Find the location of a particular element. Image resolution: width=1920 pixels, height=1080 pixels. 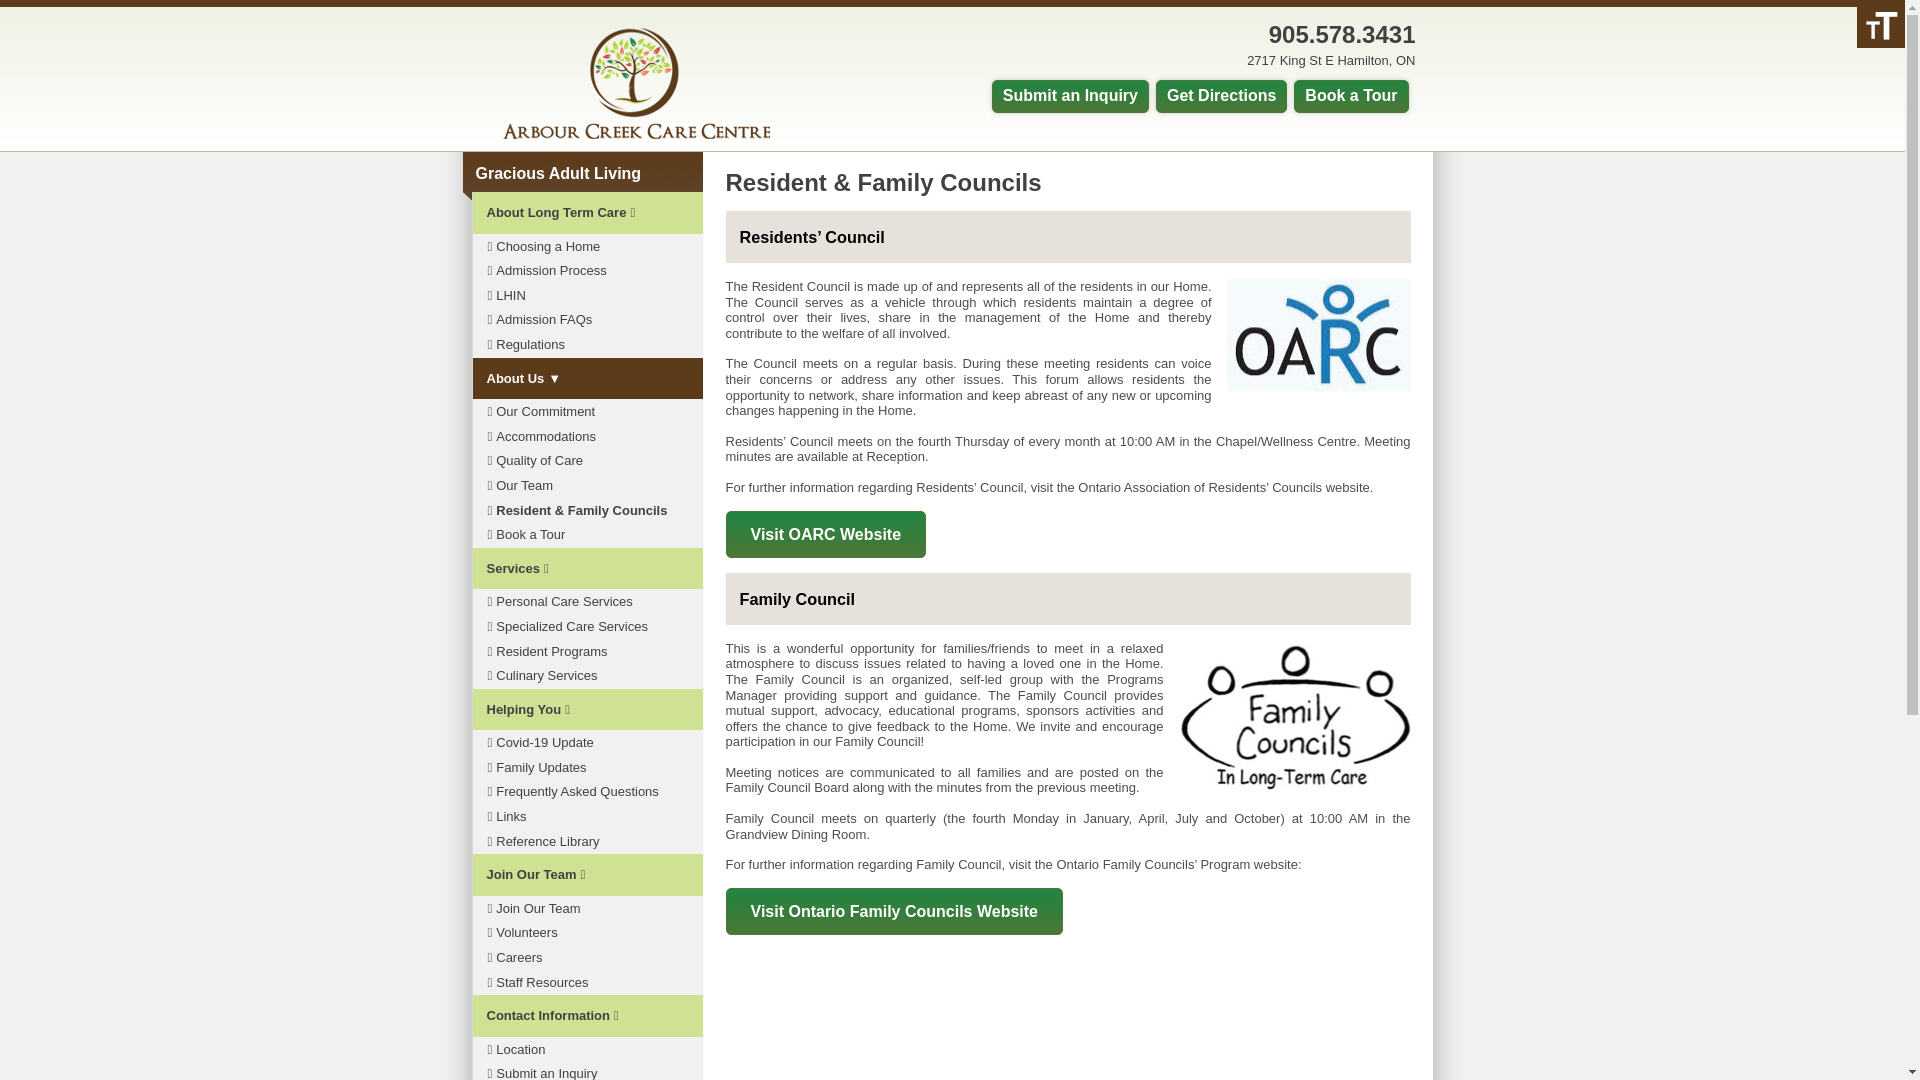

Admission Process is located at coordinates (548, 271).